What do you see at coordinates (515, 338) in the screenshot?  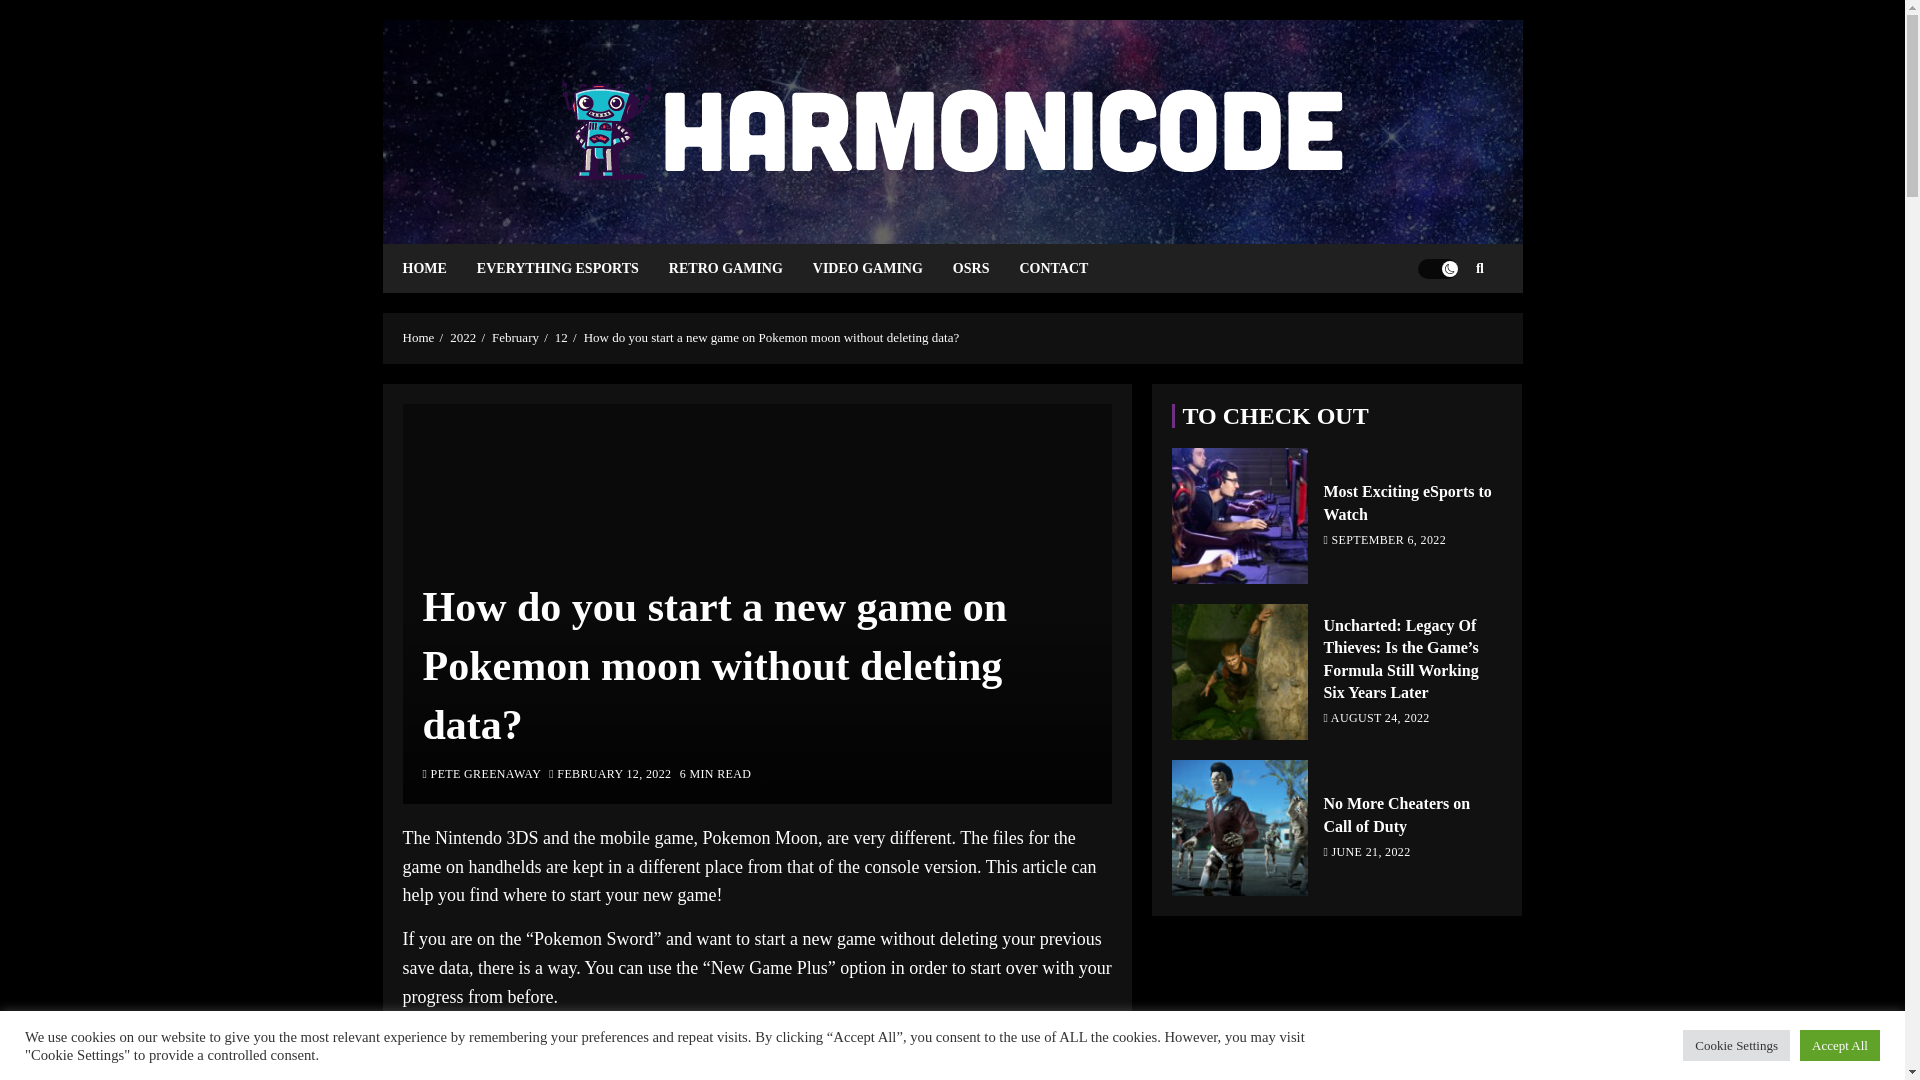 I see `February` at bounding box center [515, 338].